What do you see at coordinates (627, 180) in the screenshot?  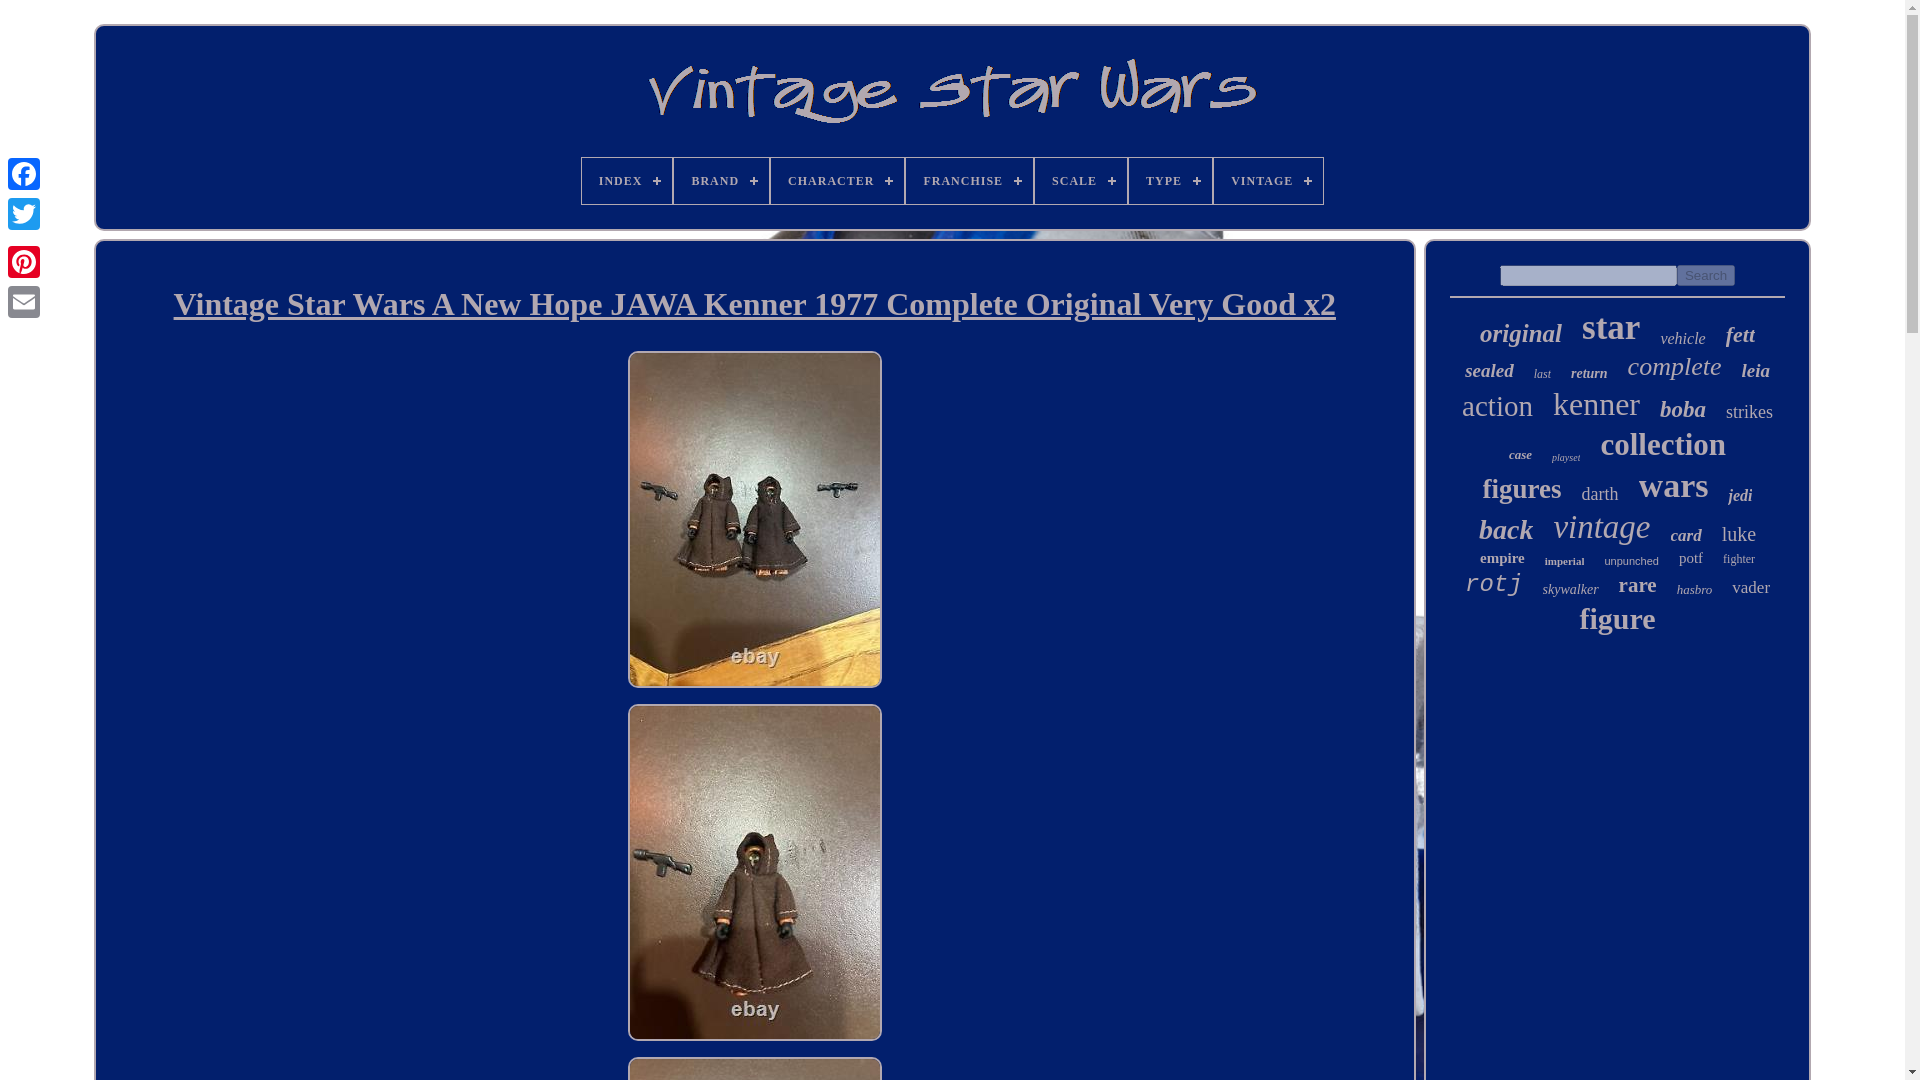 I see `INDEX` at bounding box center [627, 180].